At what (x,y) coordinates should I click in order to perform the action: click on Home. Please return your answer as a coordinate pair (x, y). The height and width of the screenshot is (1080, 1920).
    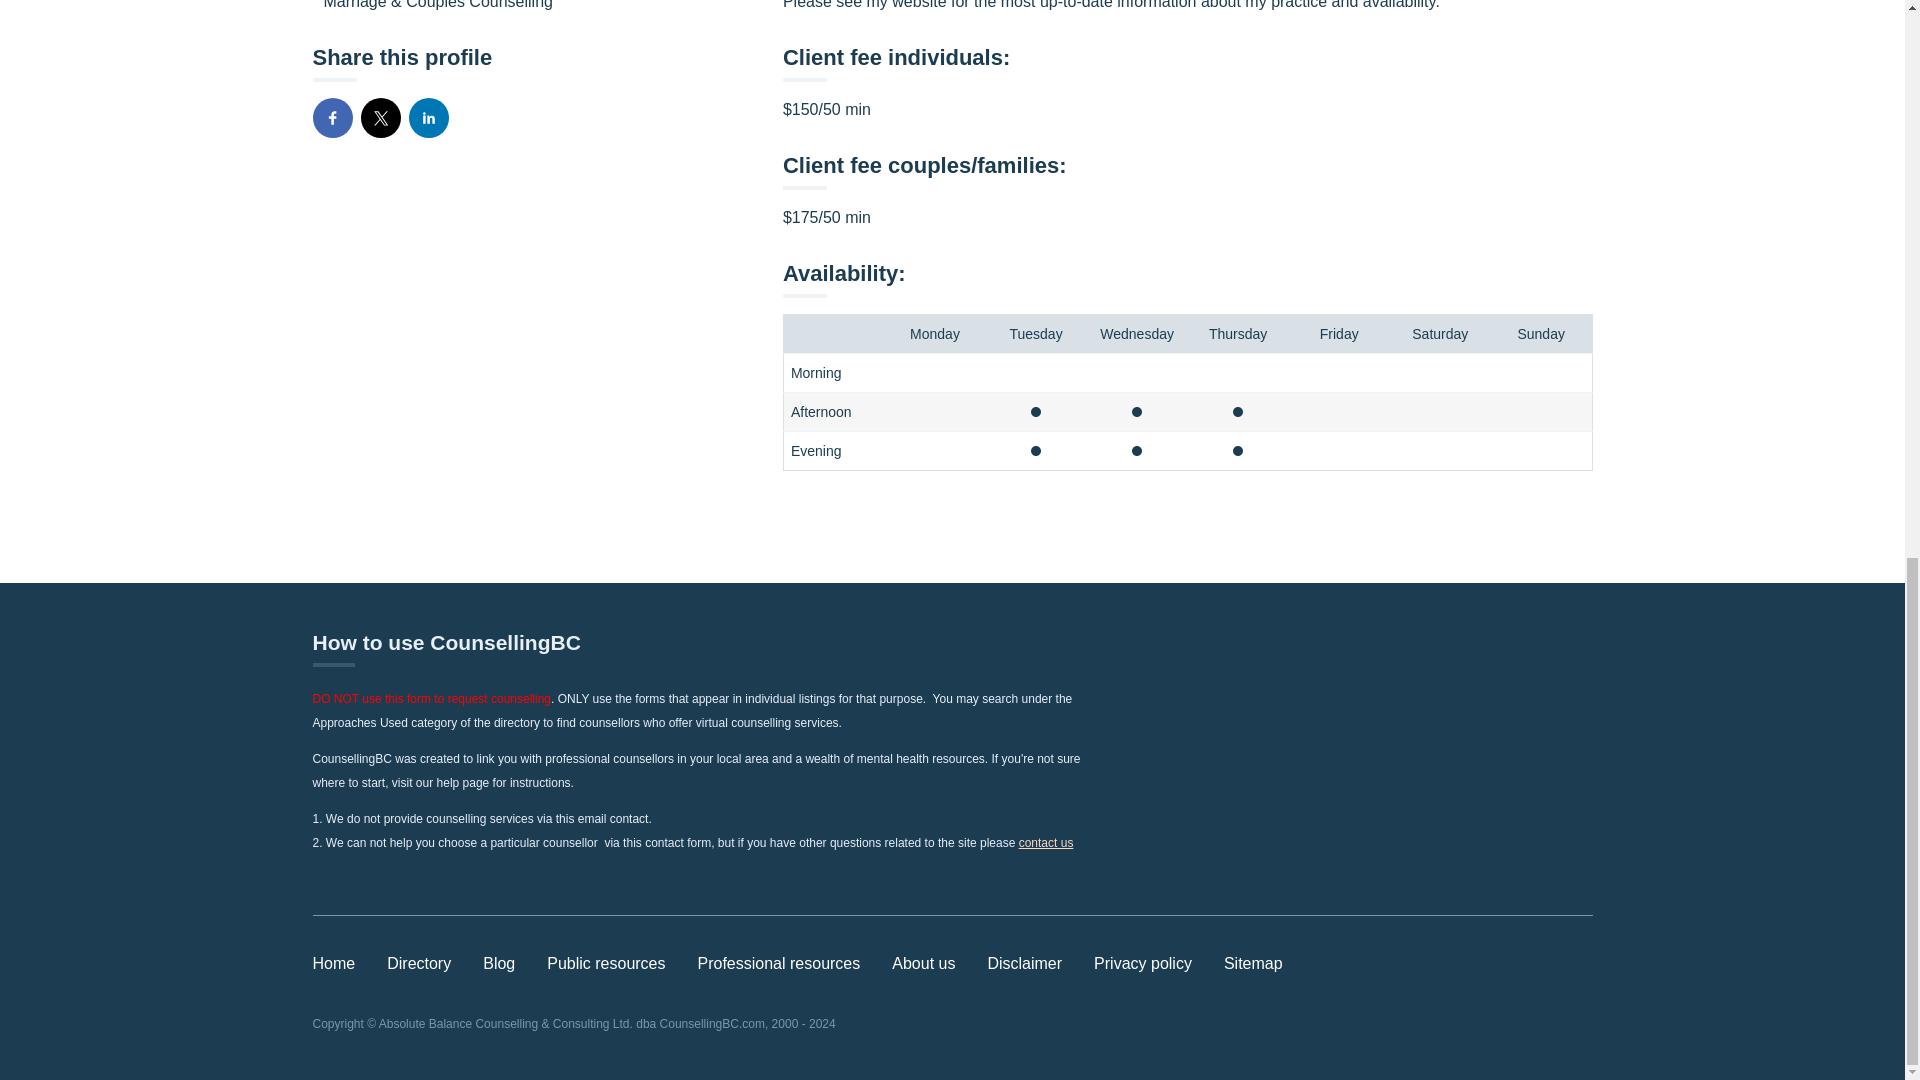
    Looking at the image, I should click on (333, 963).